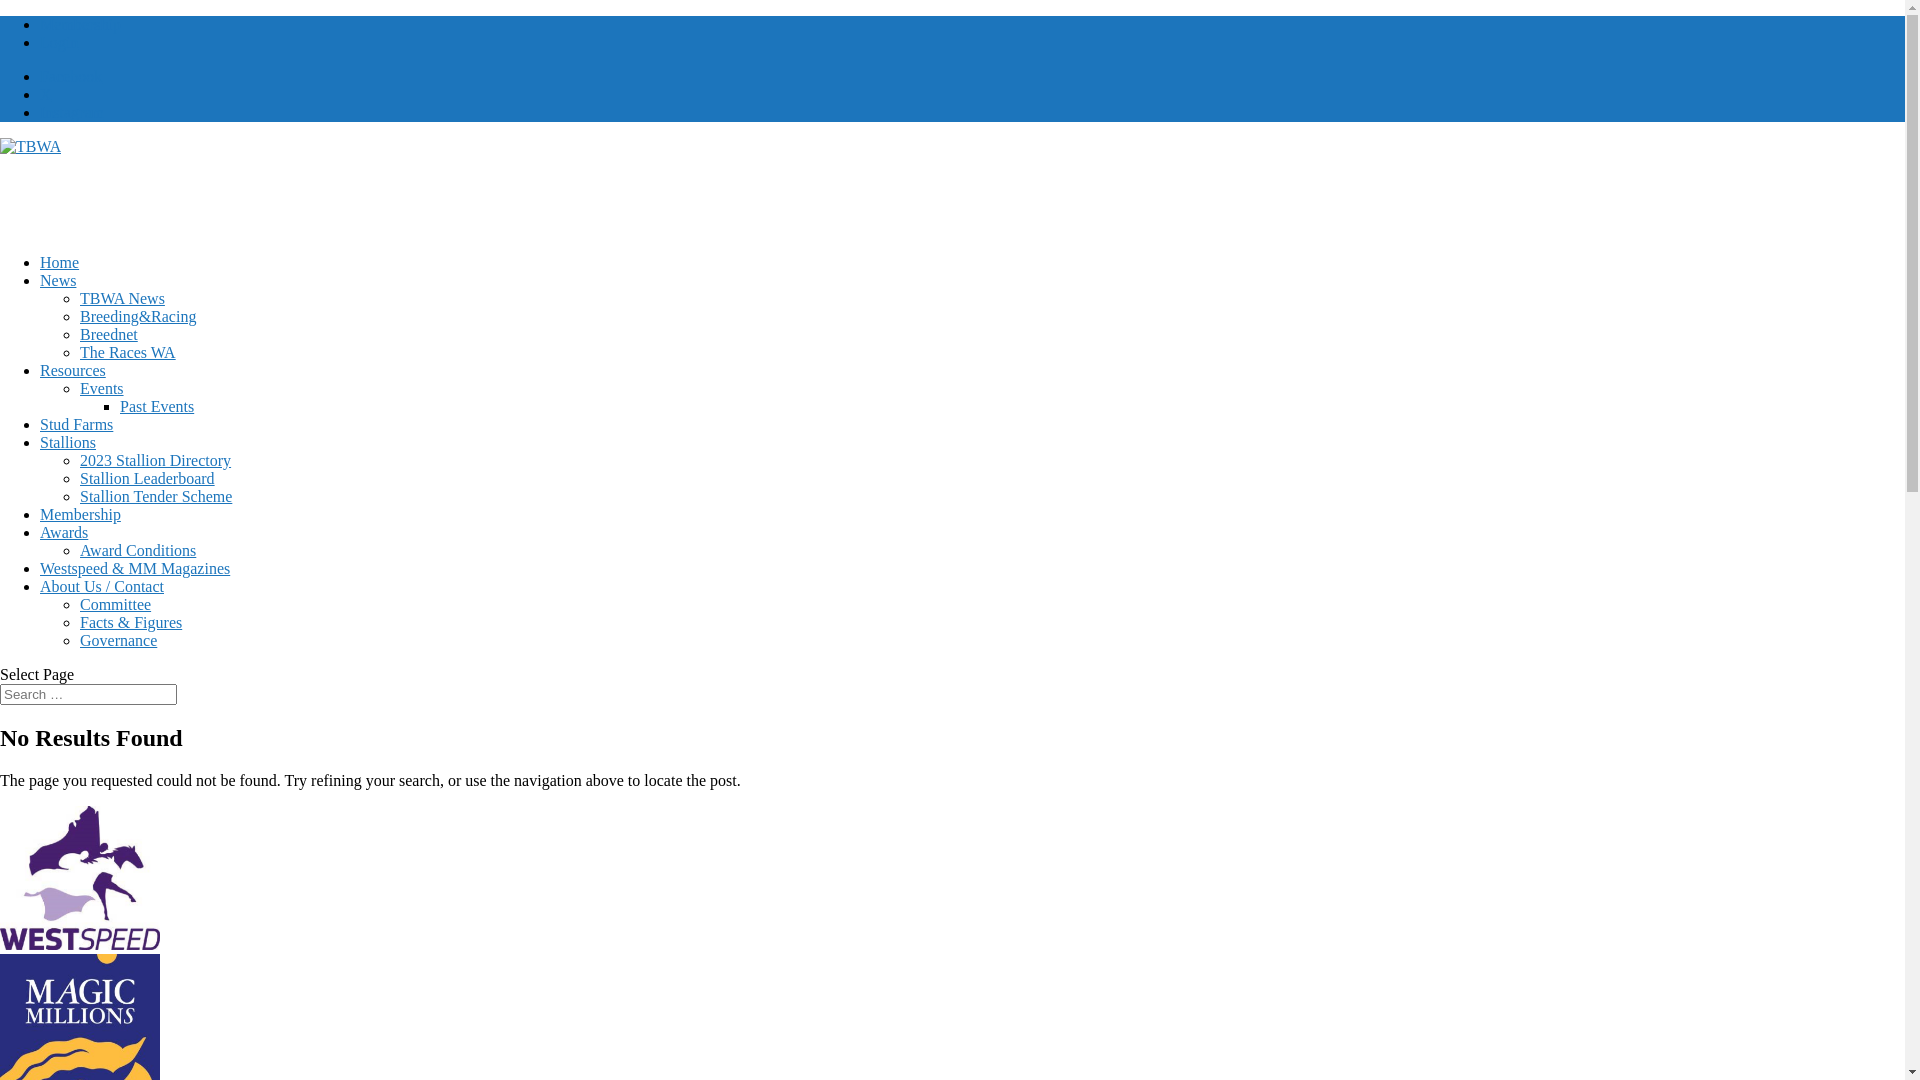  What do you see at coordinates (128, 352) in the screenshot?
I see `The Races WA` at bounding box center [128, 352].